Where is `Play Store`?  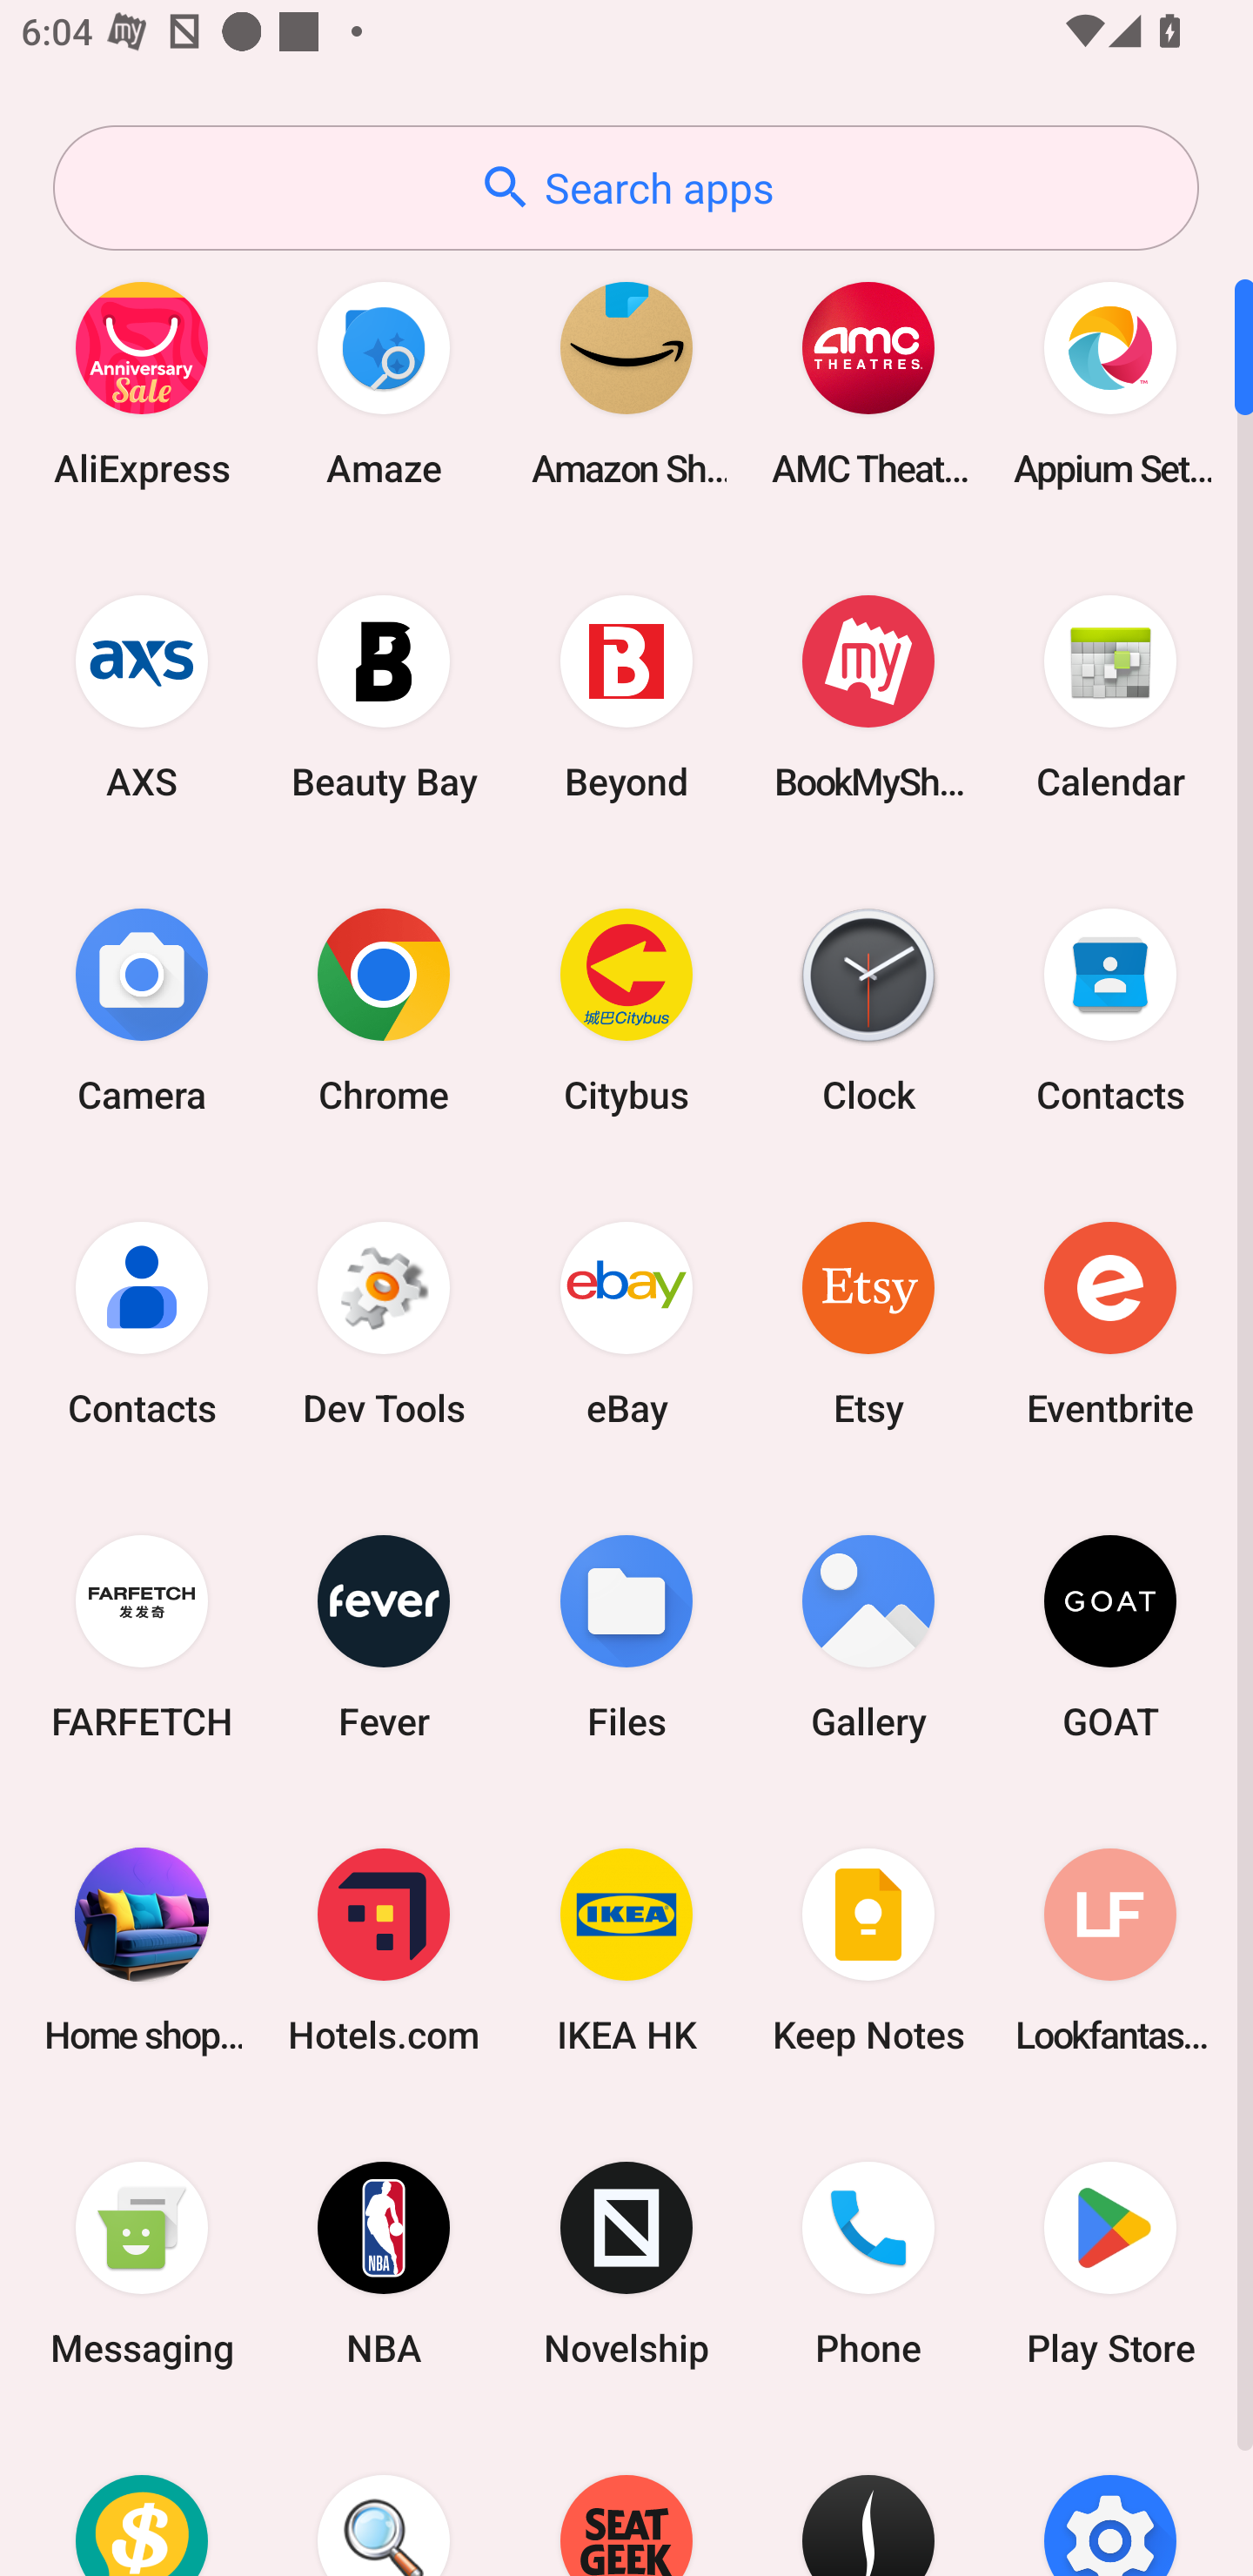 Play Store is located at coordinates (1110, 2264).